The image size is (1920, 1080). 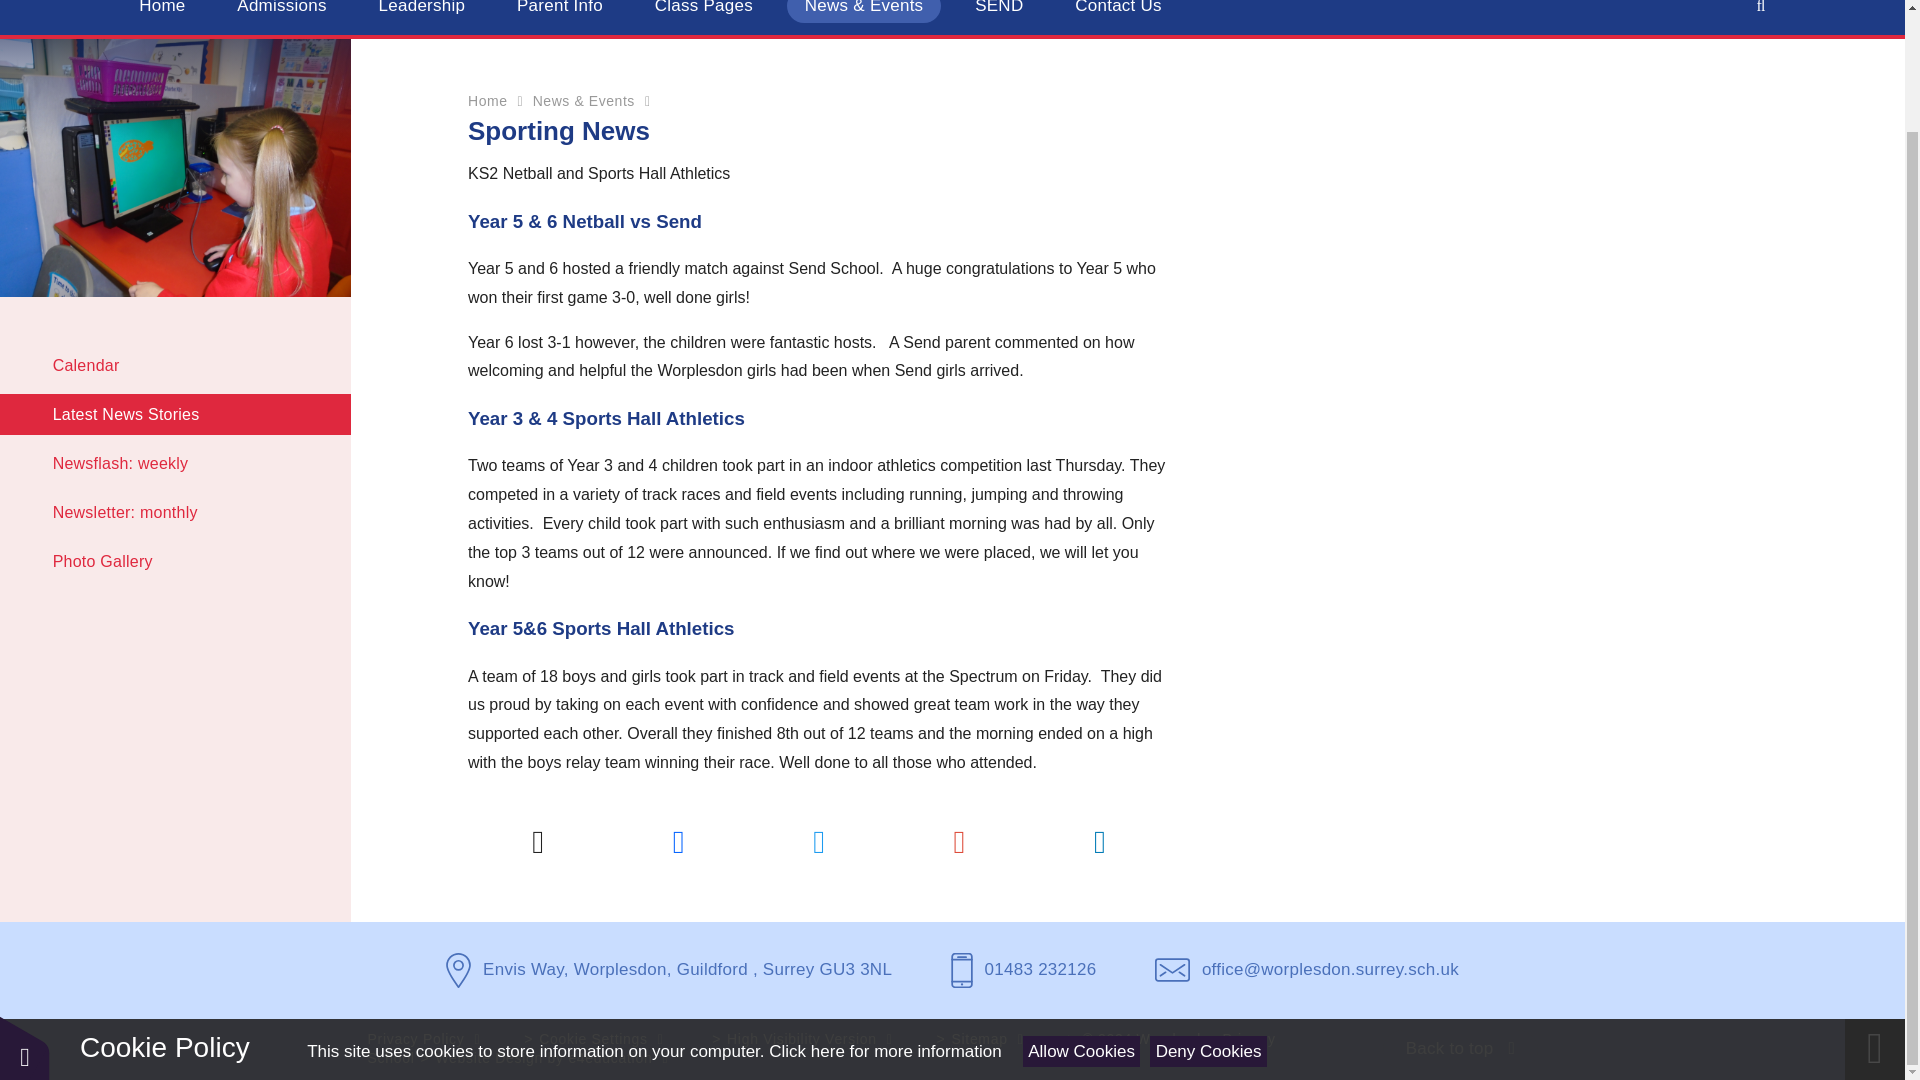 What do you see at coordinates (1208, 916) in the screenshot?
I see `Deny Cookies` at bounding box center [1208, 916].